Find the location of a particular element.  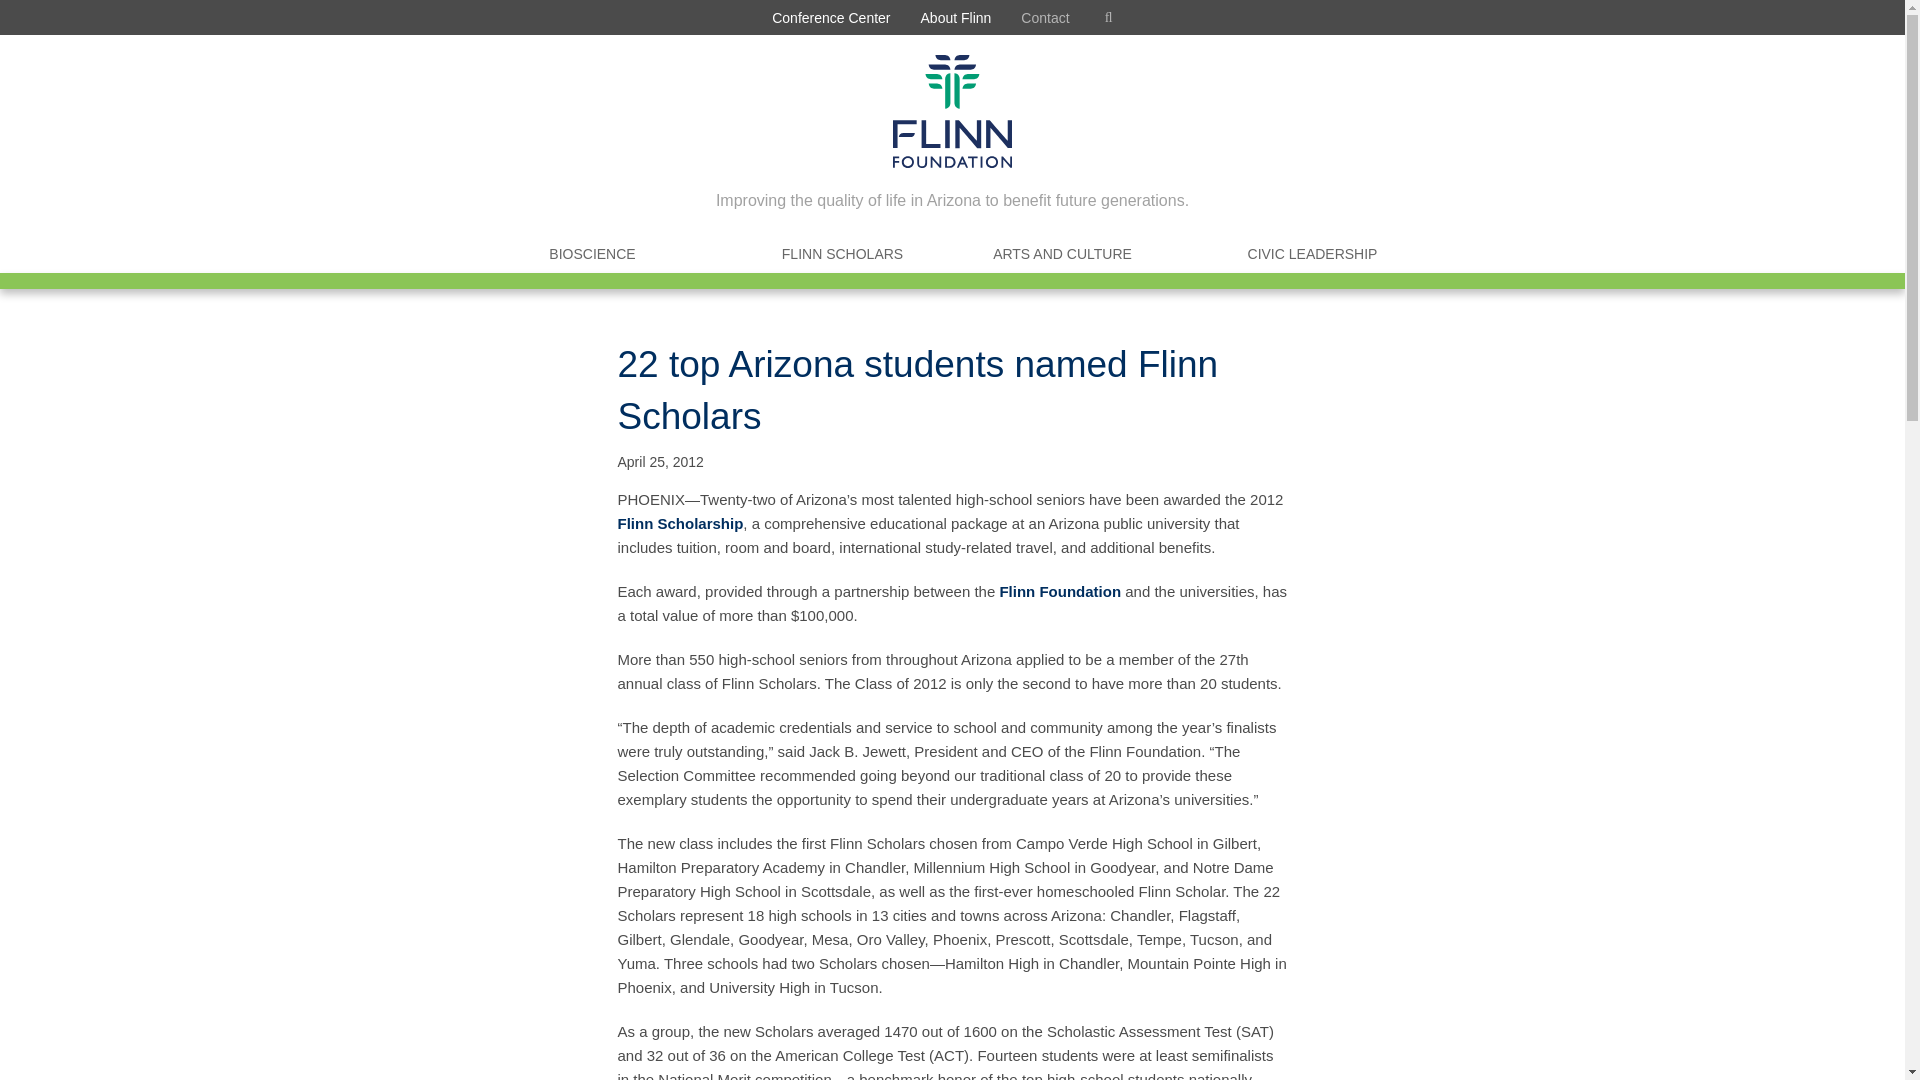

Contact is located at coordinates (1045, 17).